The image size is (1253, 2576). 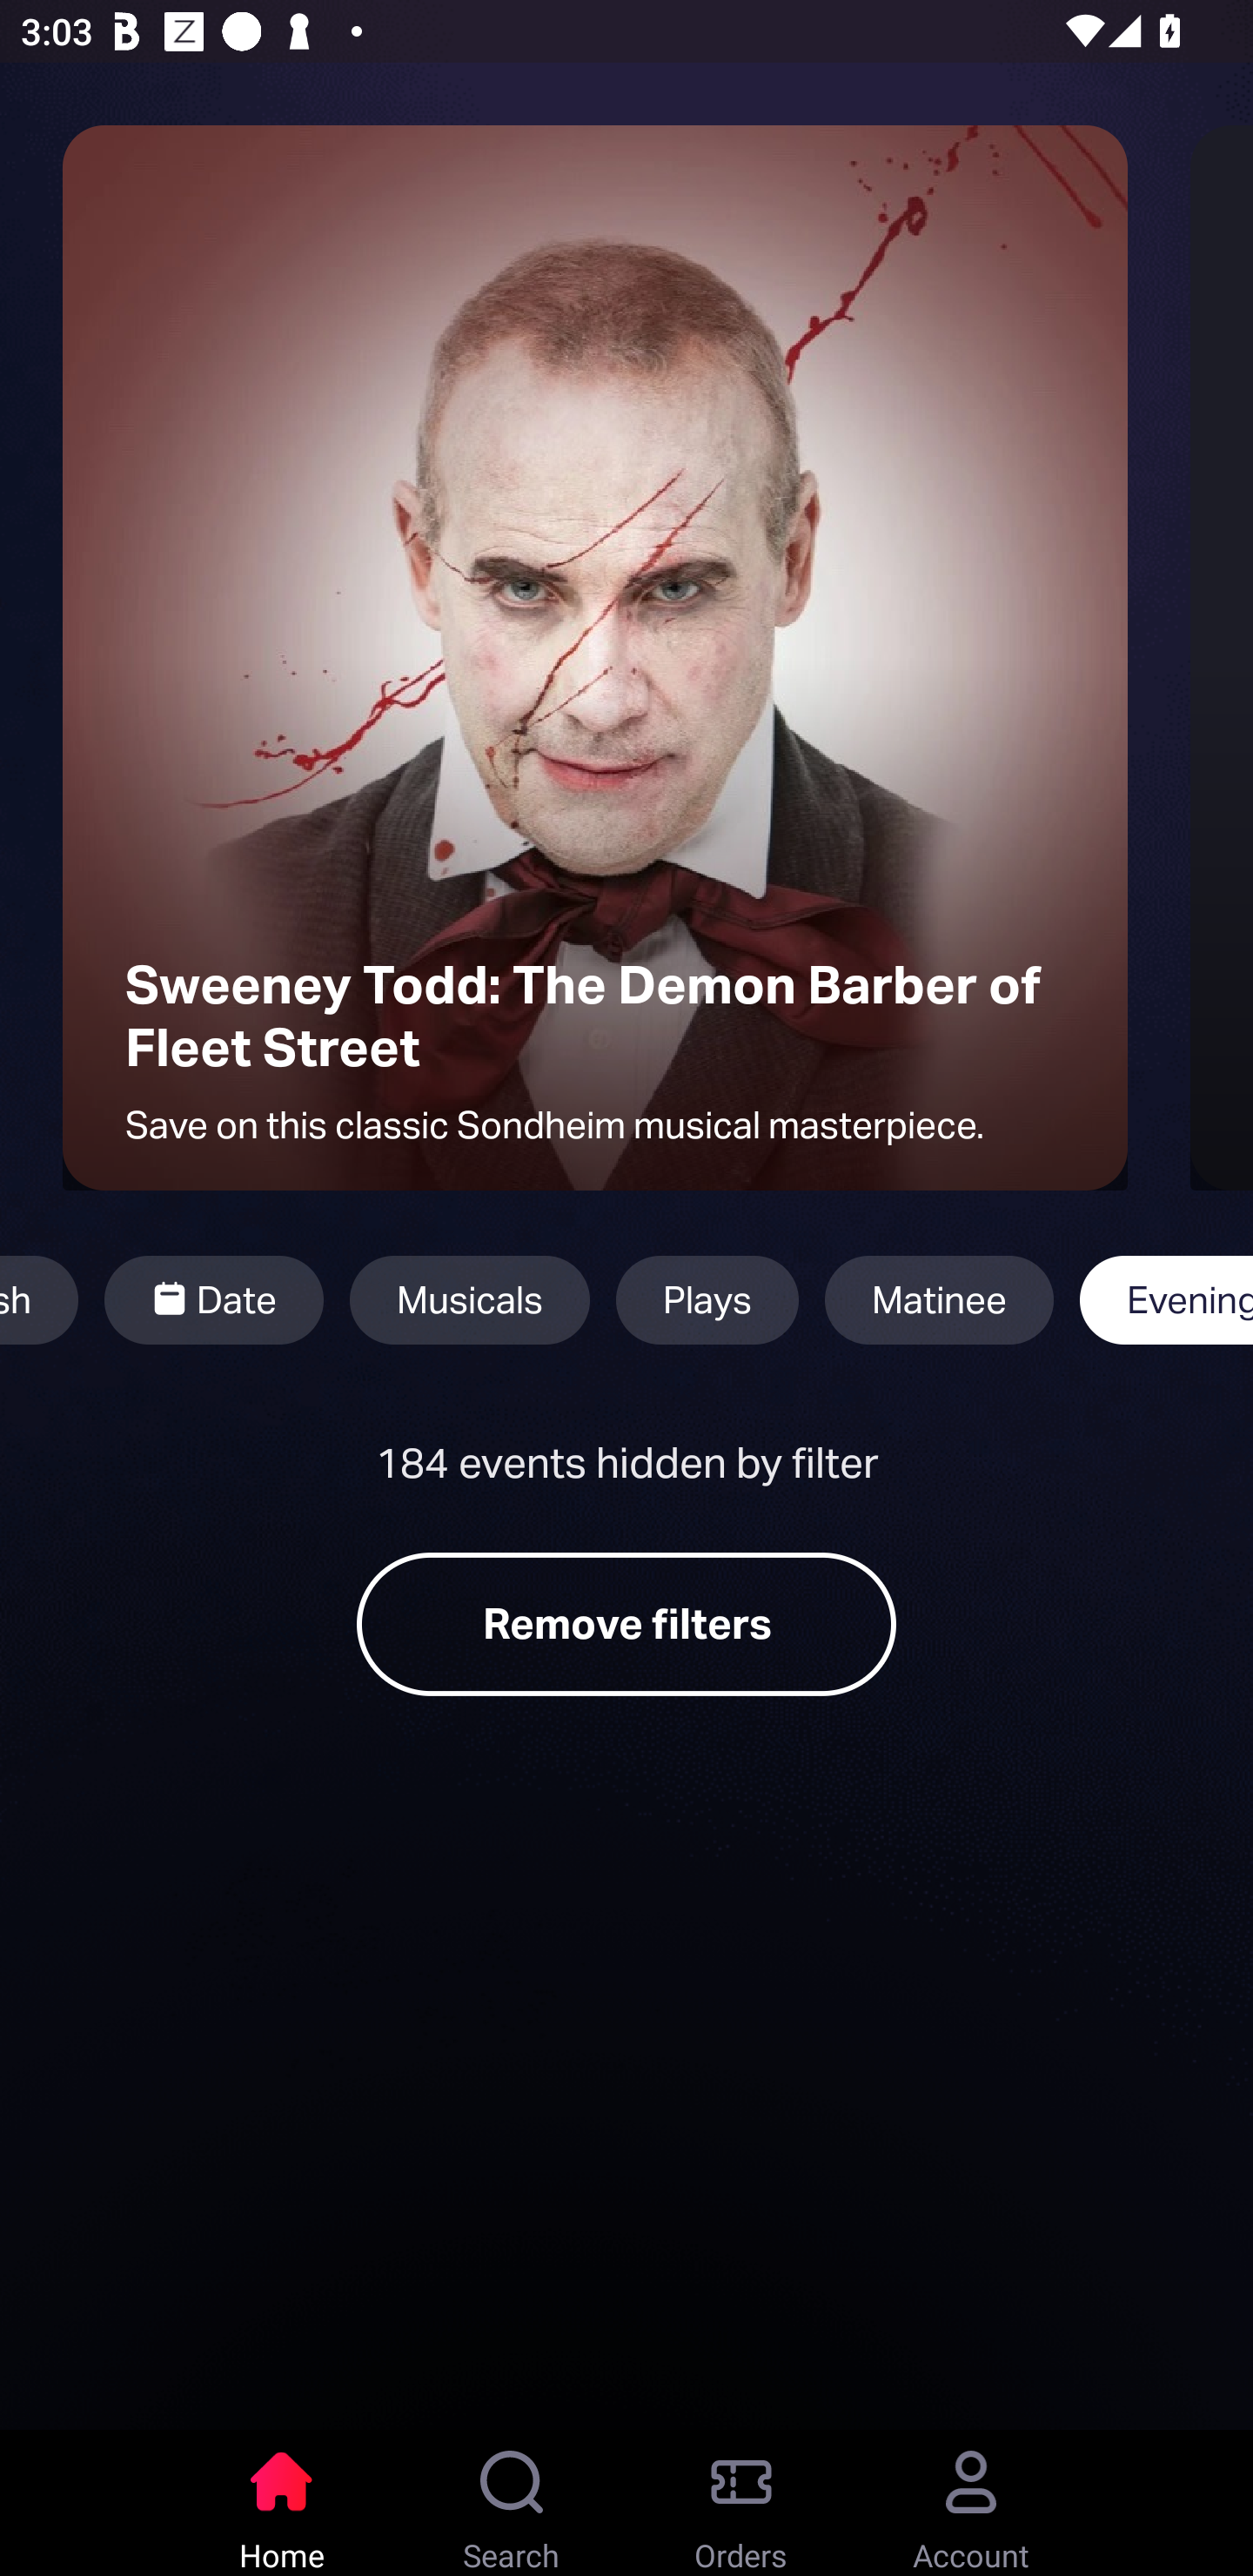 I want to click on Remove filters, so click(x=626, y=1624).